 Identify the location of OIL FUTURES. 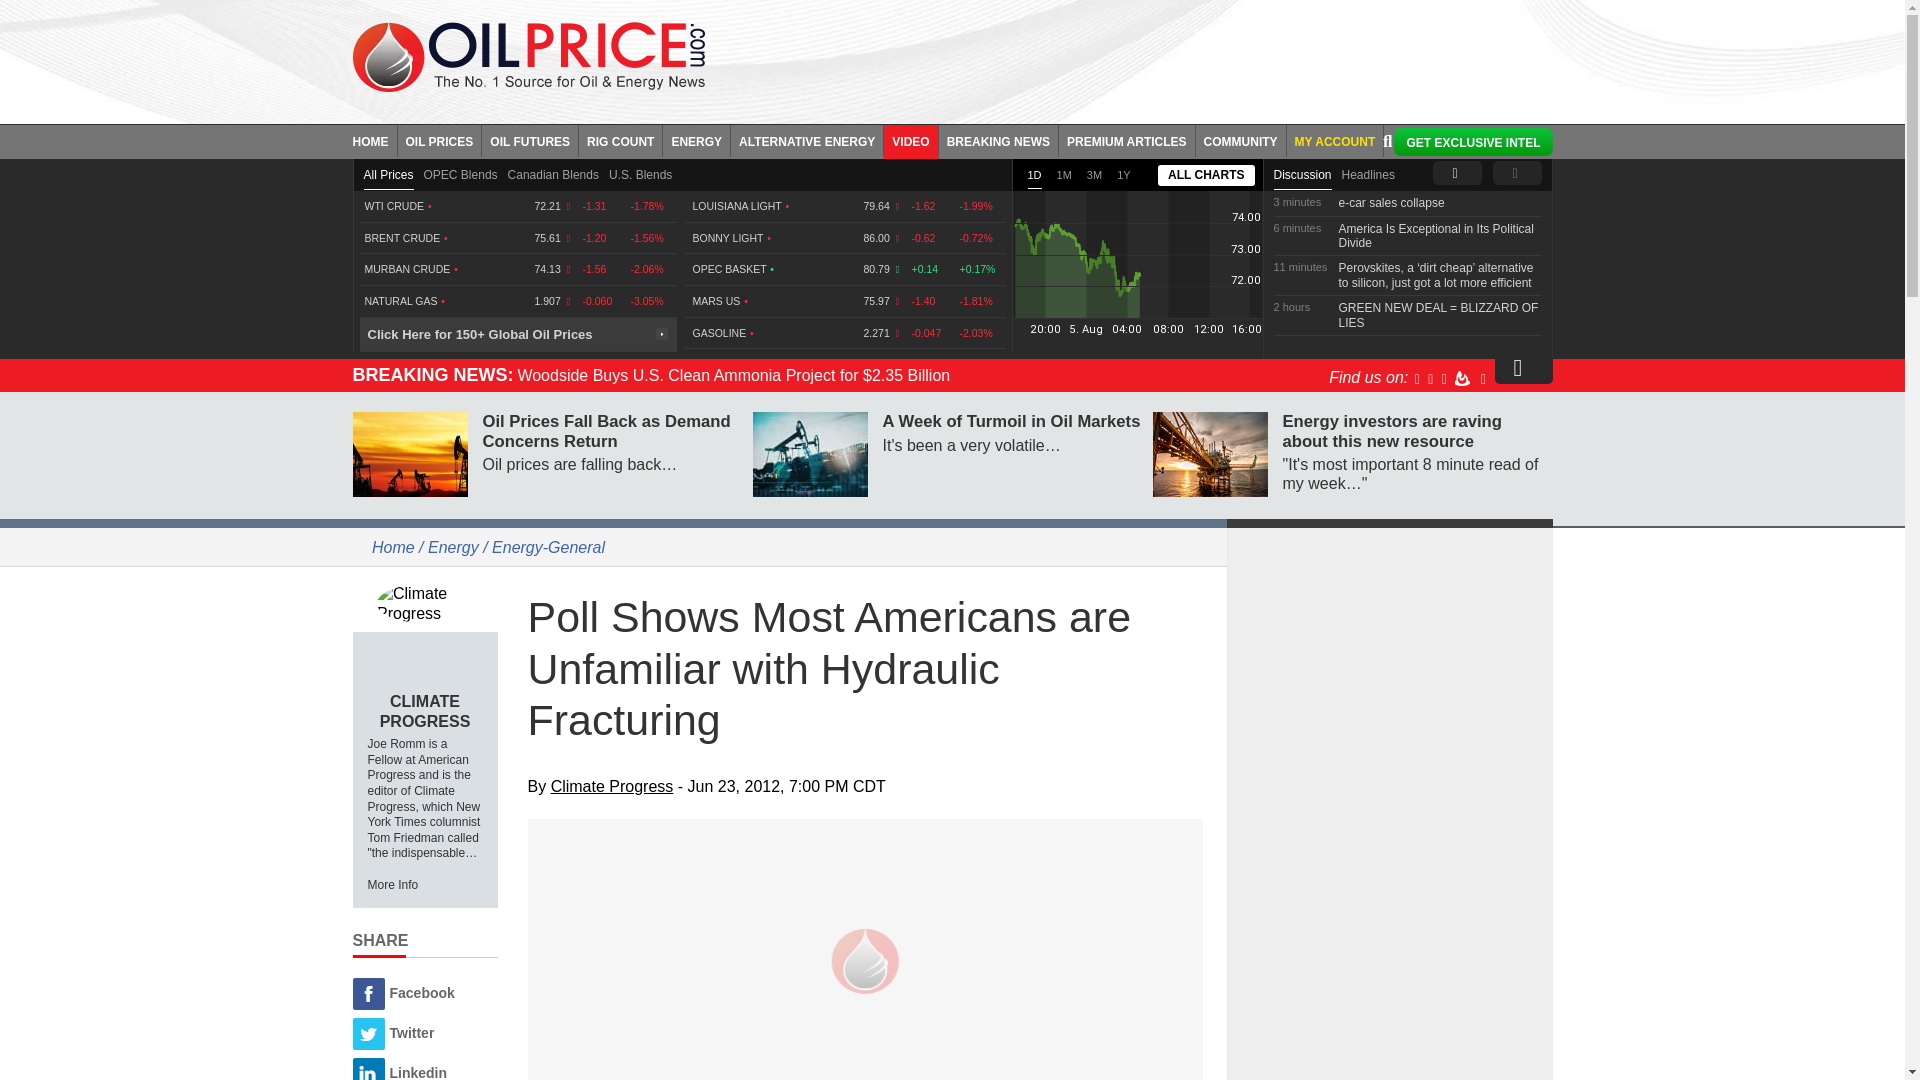
(530, 140).